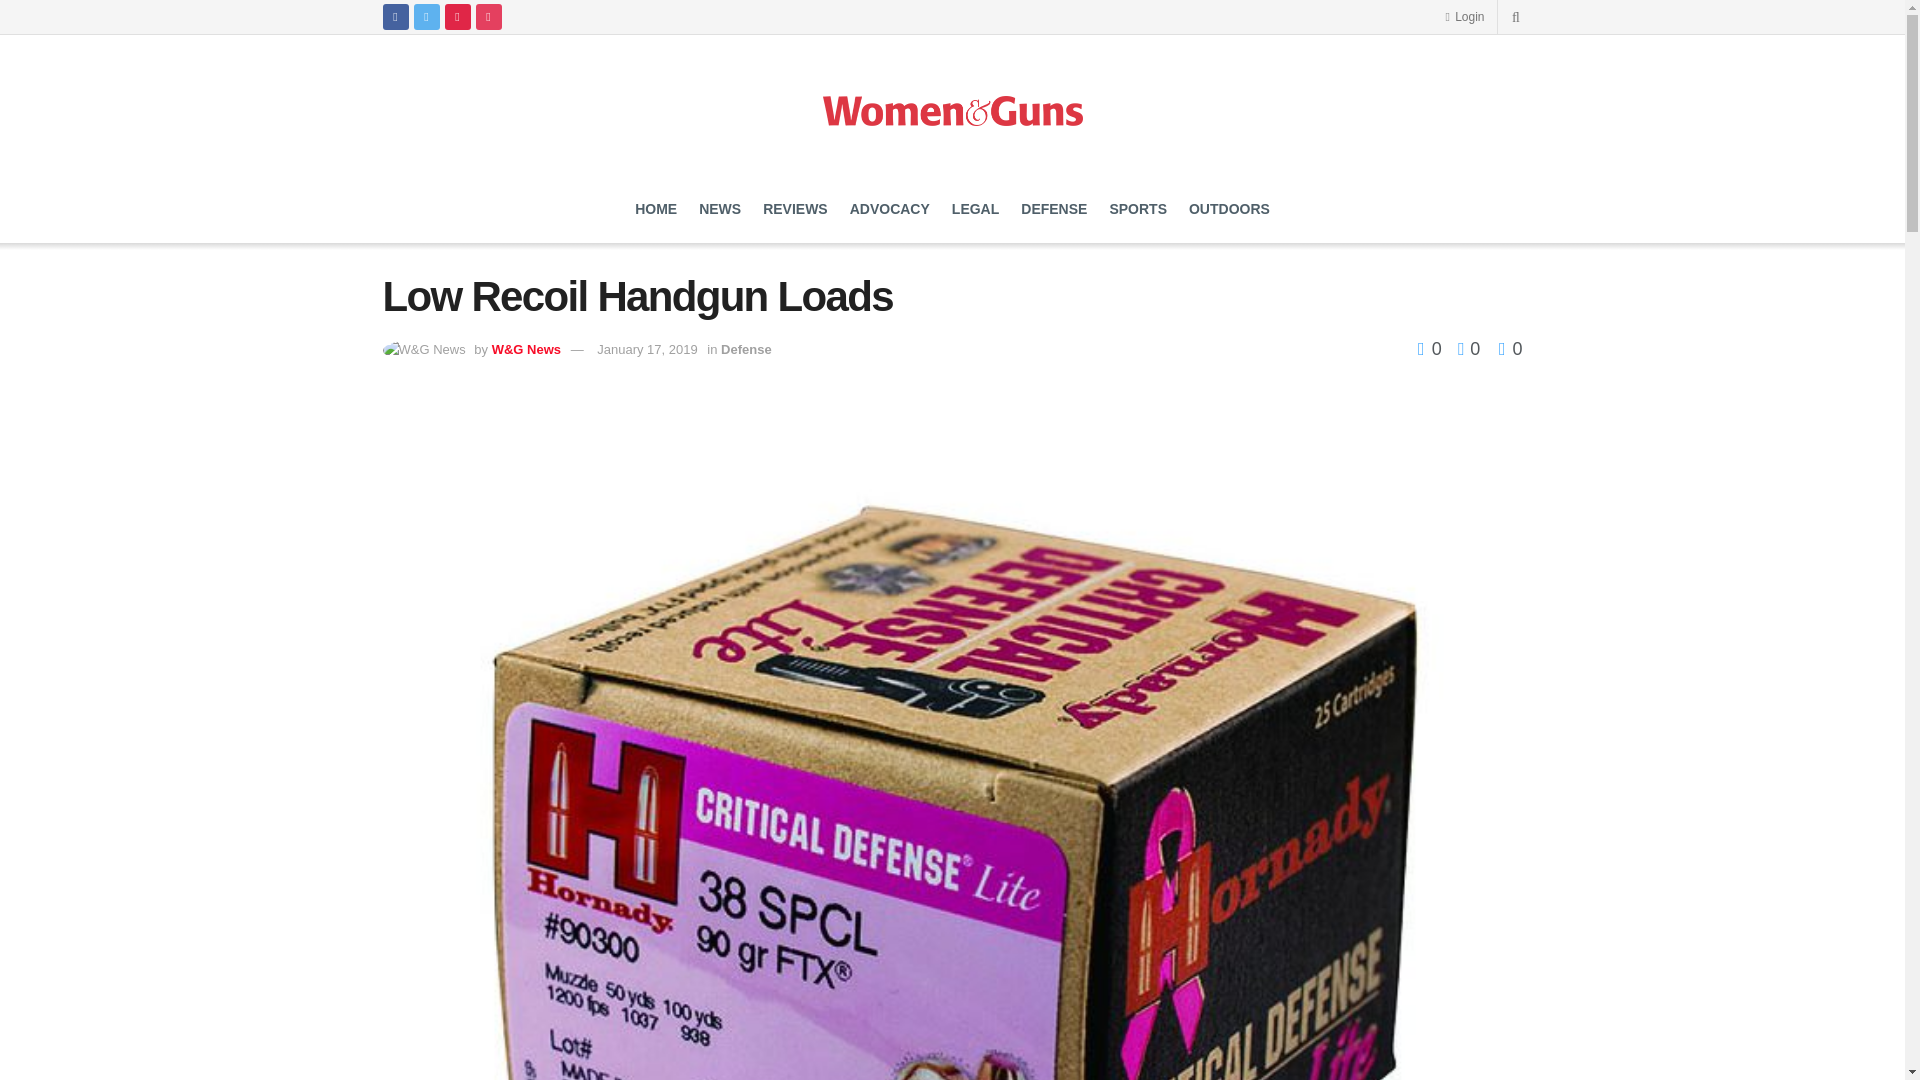 This screenshot has width=1920, height=1080. Describe the element at coordinates (1464, 348) in the screenshot. I see `0` at that location.